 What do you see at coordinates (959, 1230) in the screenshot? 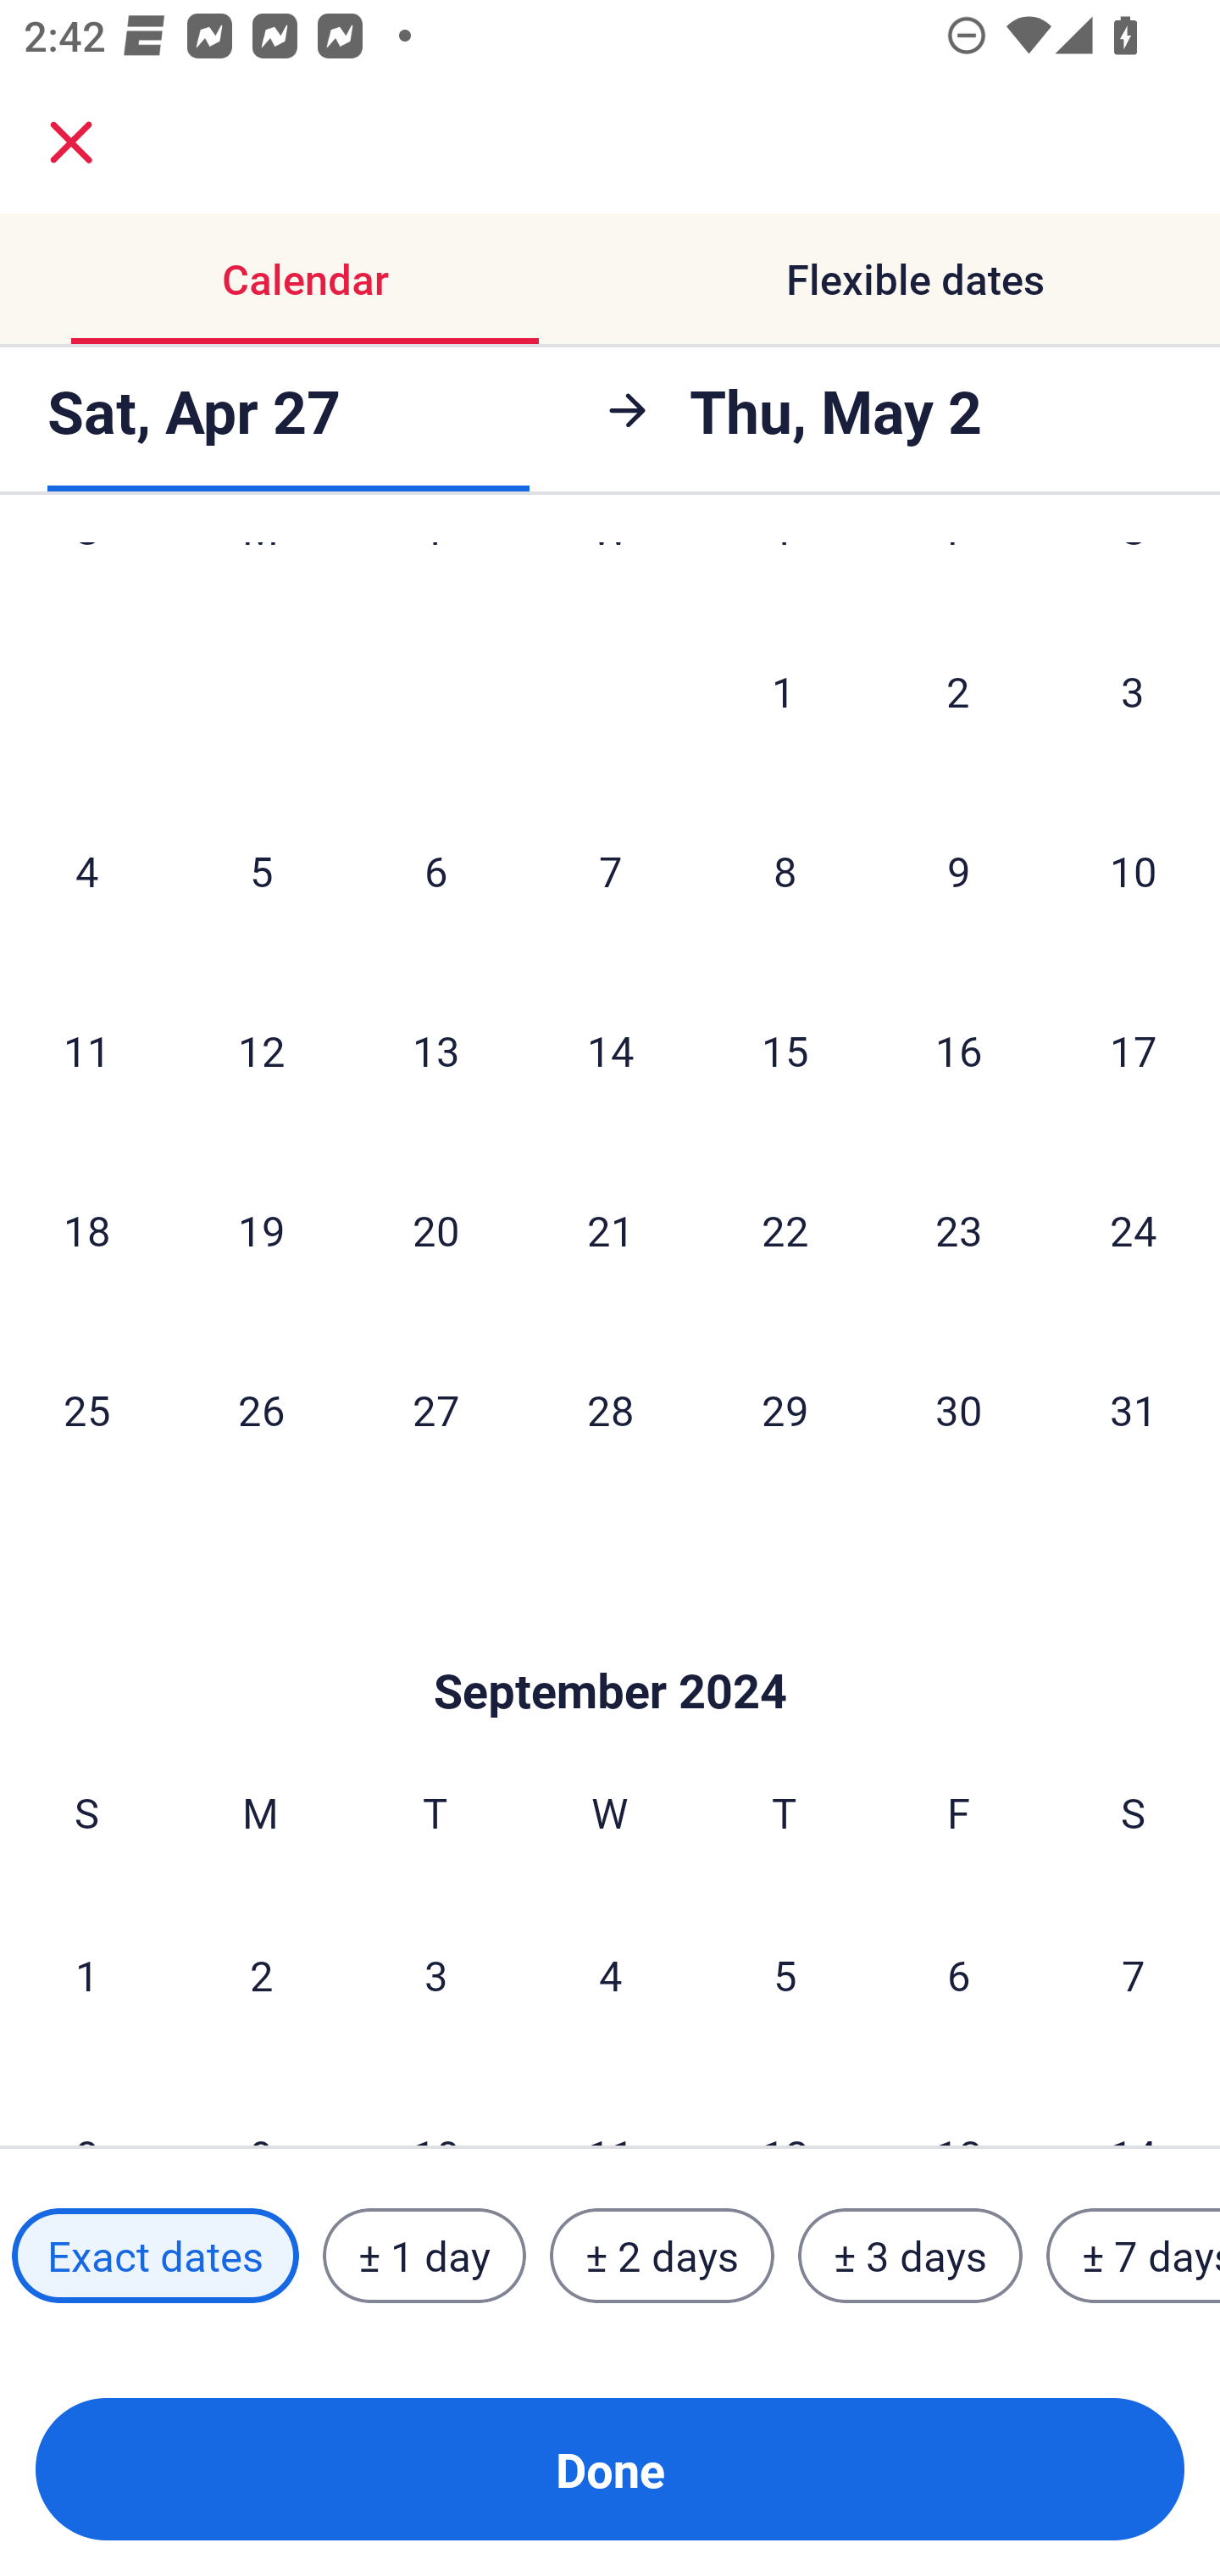
I see `23 Friday, August 23, 2024` at bounding box center [959, 1230].